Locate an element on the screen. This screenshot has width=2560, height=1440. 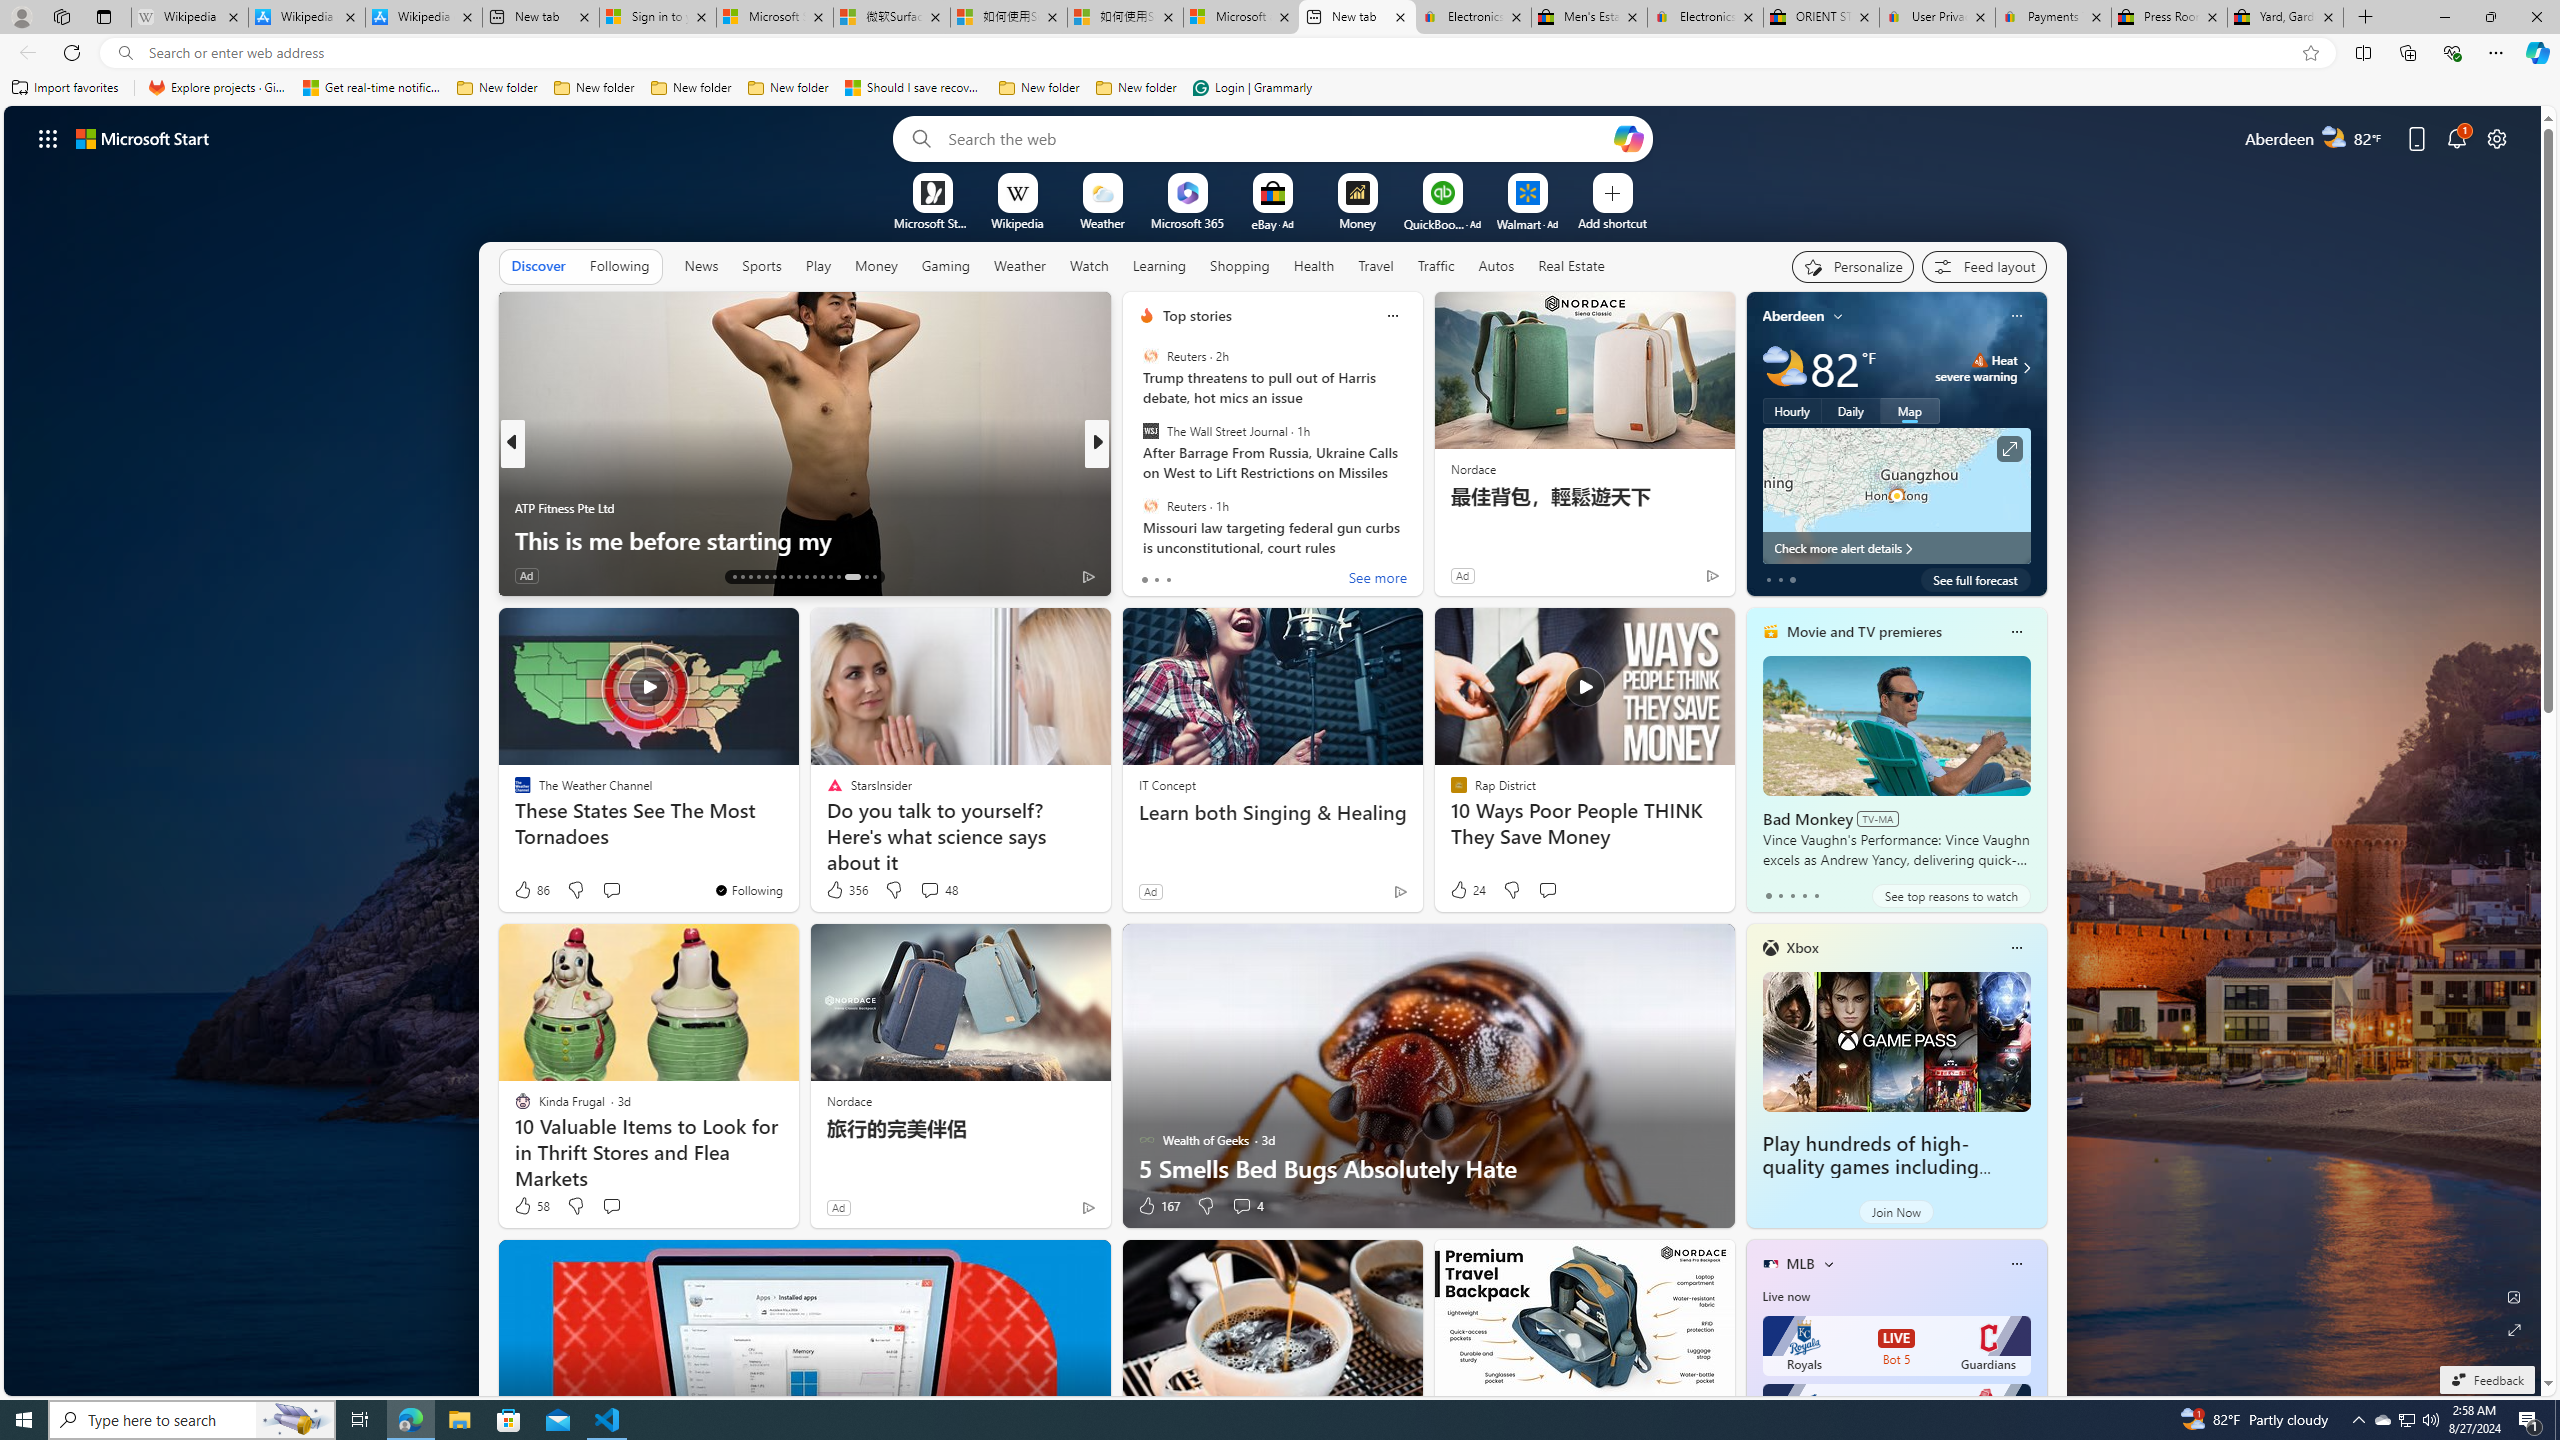
Top stories is located at coordinates (1196, 316).